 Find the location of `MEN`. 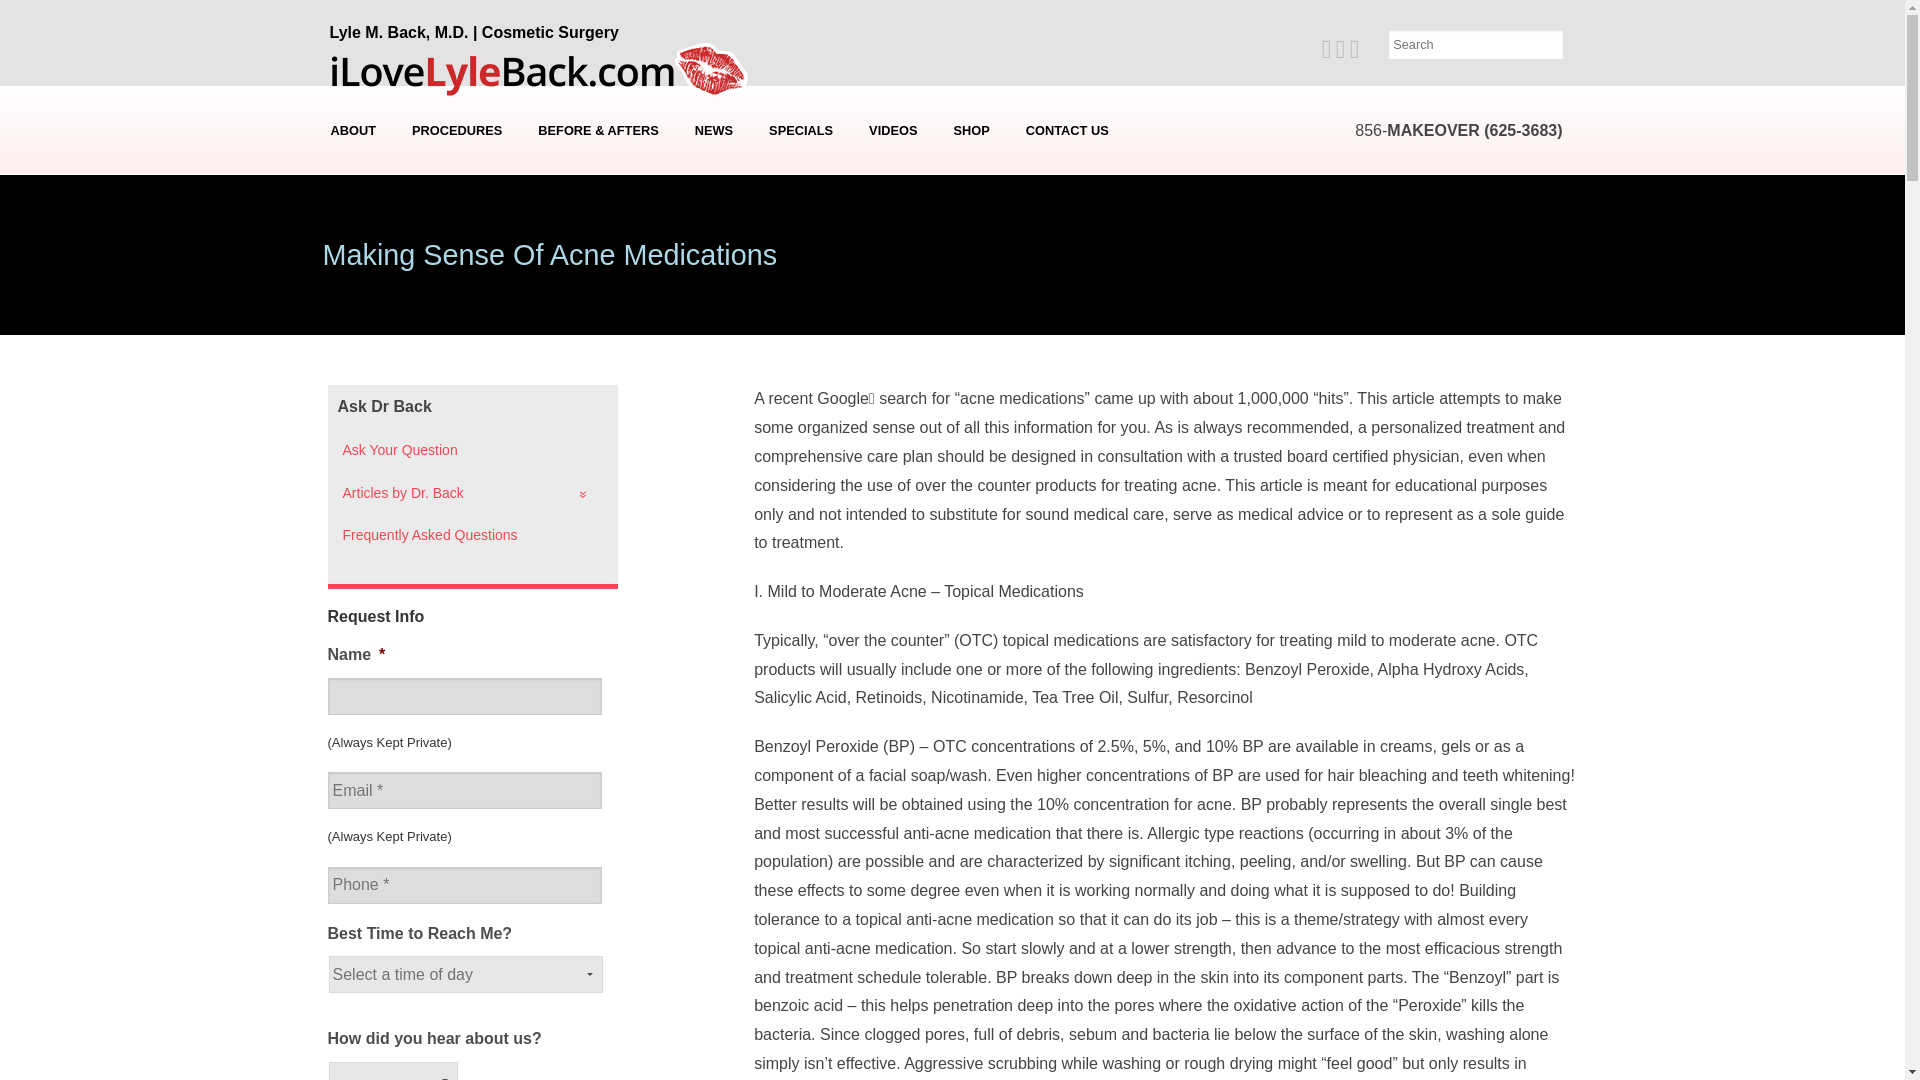

MEN is located at coordinates (456, 290).